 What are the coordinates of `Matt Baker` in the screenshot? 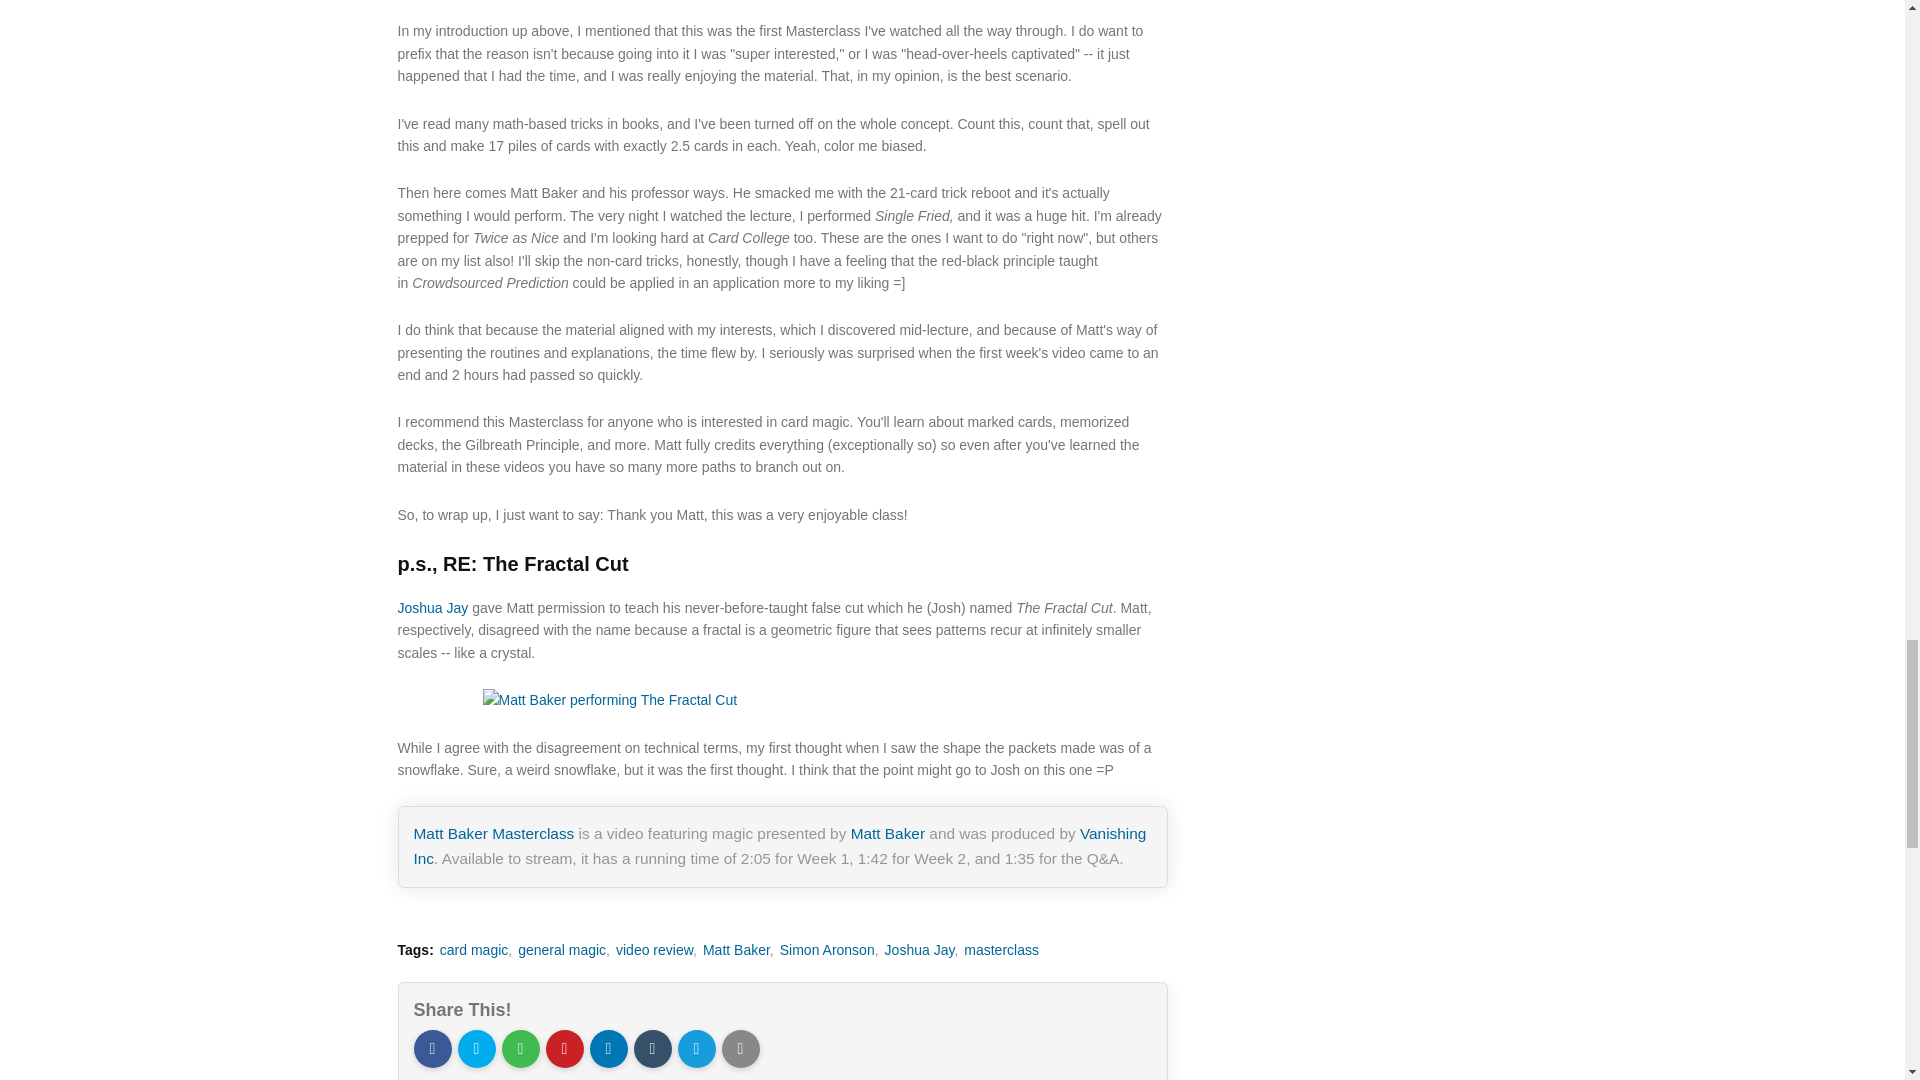 It's located at (888, 834).